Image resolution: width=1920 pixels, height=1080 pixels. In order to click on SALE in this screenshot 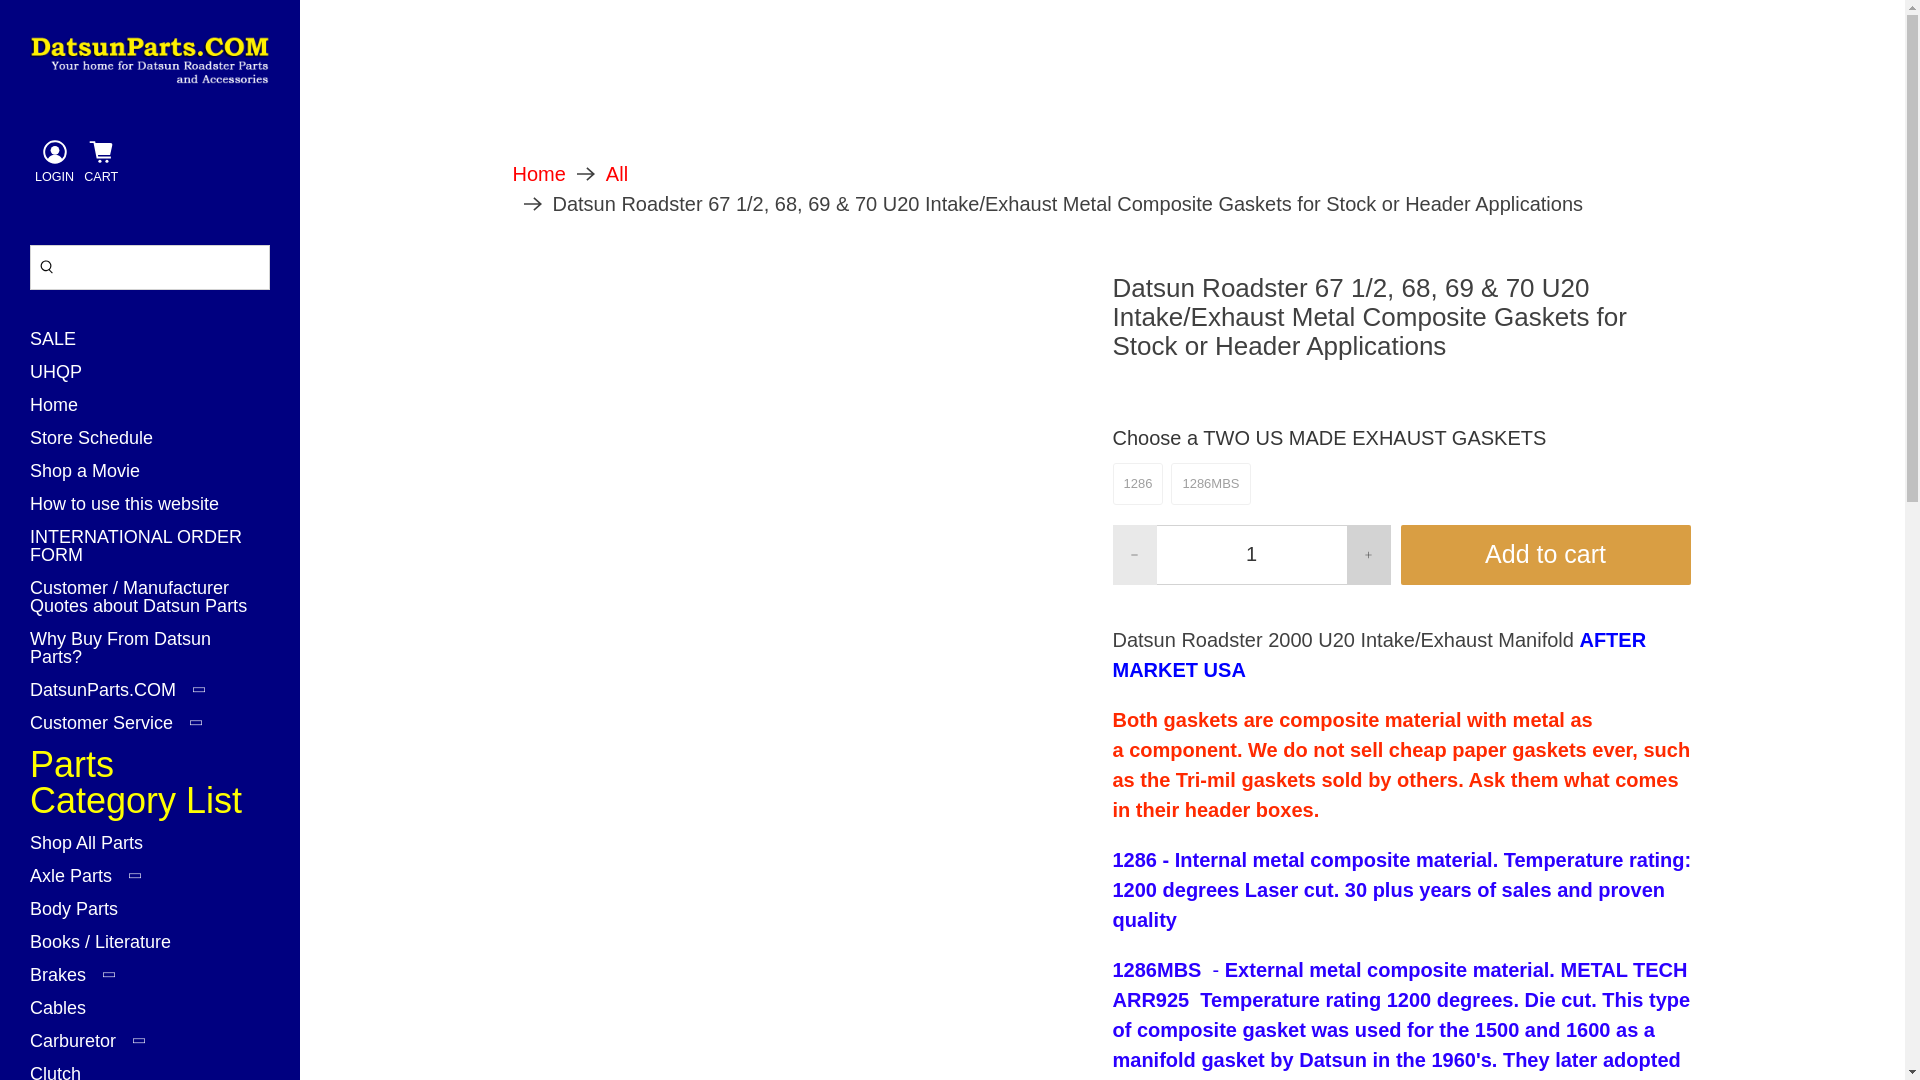, I will do `click(60, 346)`.